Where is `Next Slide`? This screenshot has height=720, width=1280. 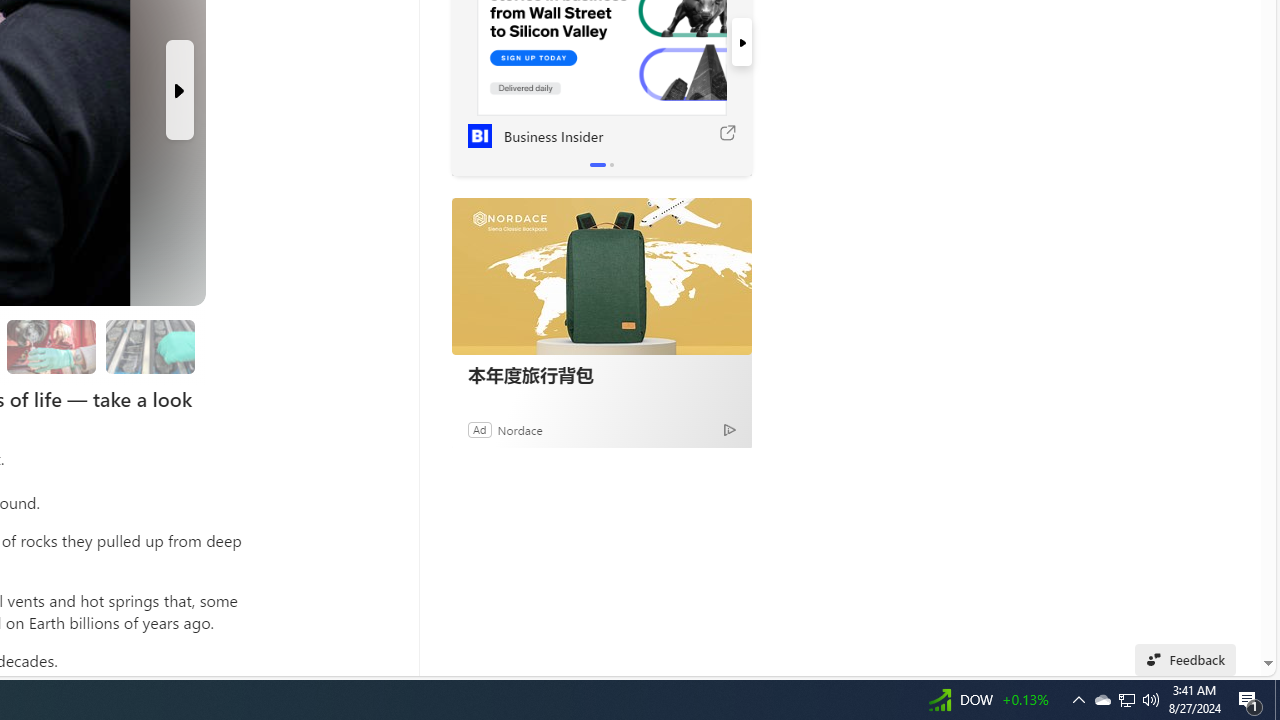
Next Slide is located at coordinates (180, 90).